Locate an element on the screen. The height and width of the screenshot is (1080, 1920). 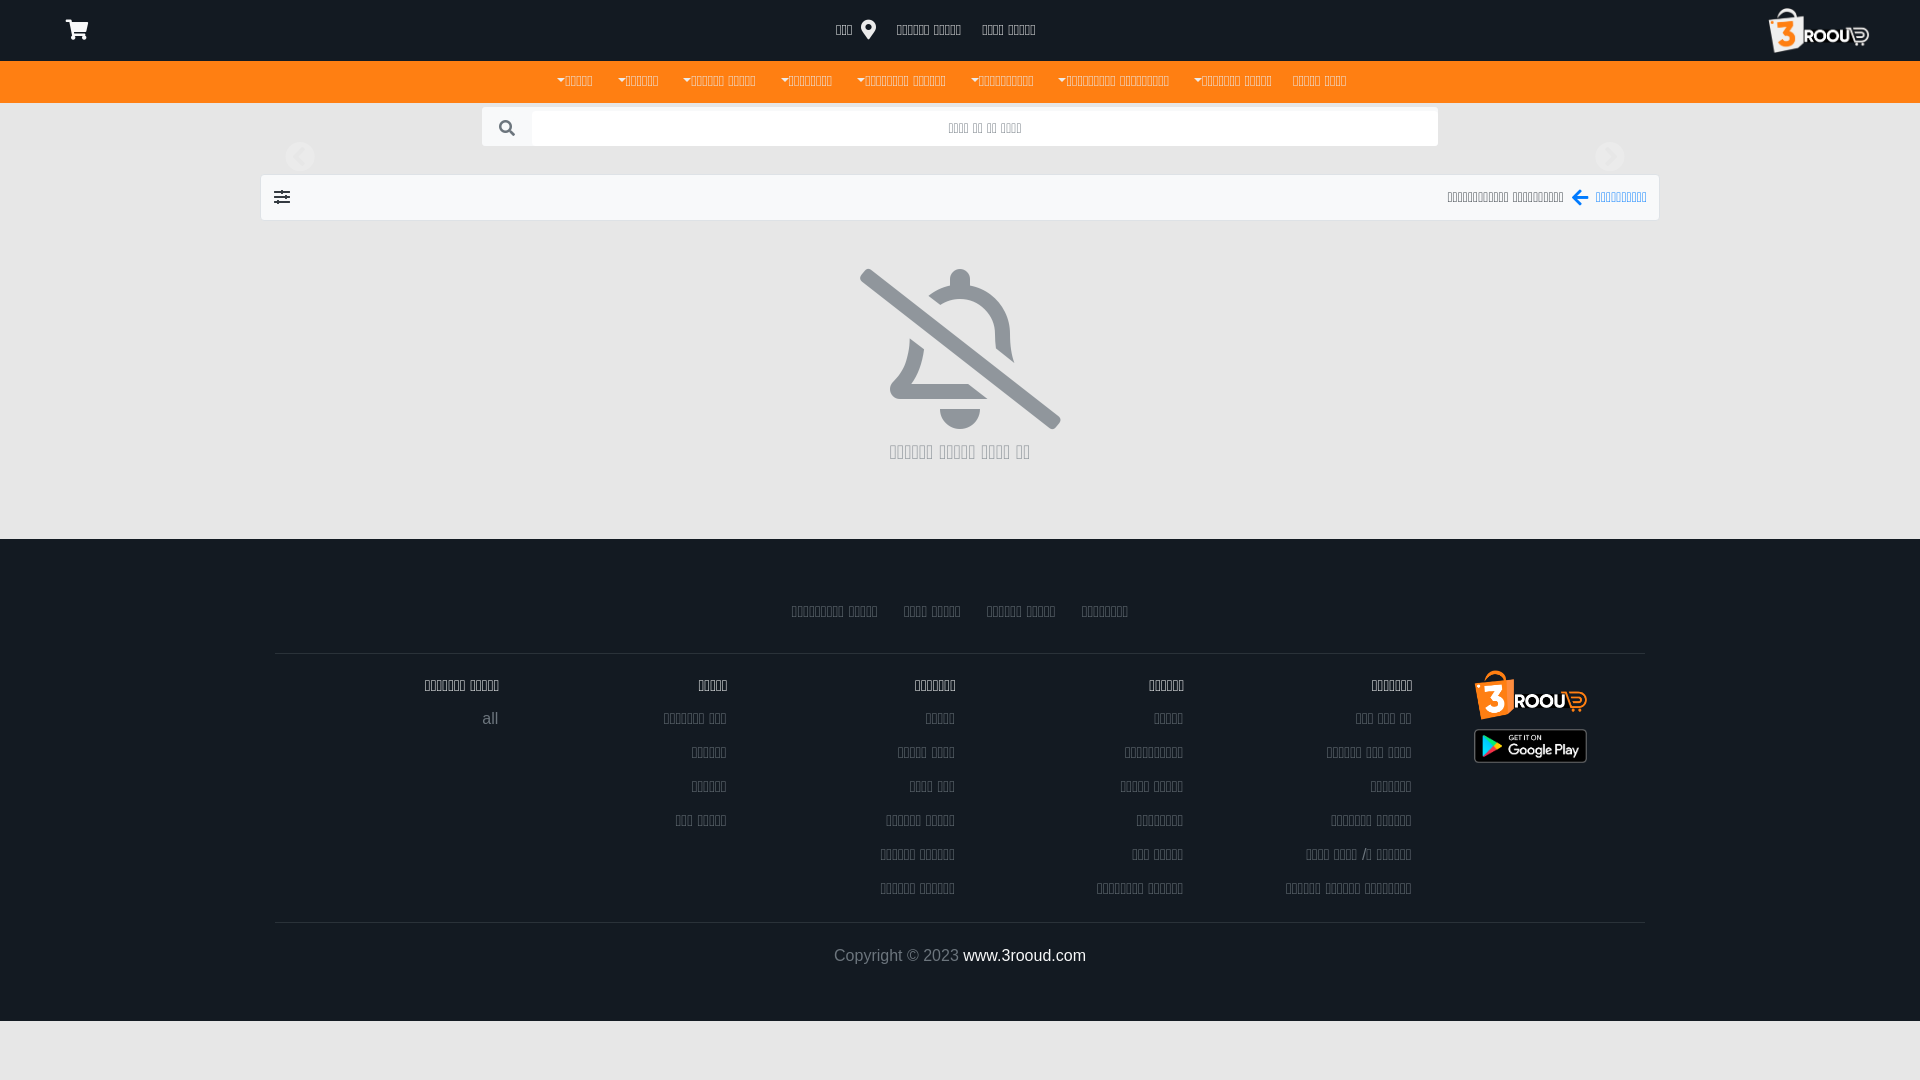
www.3rooud.com is located at coordinates (1024, 954).